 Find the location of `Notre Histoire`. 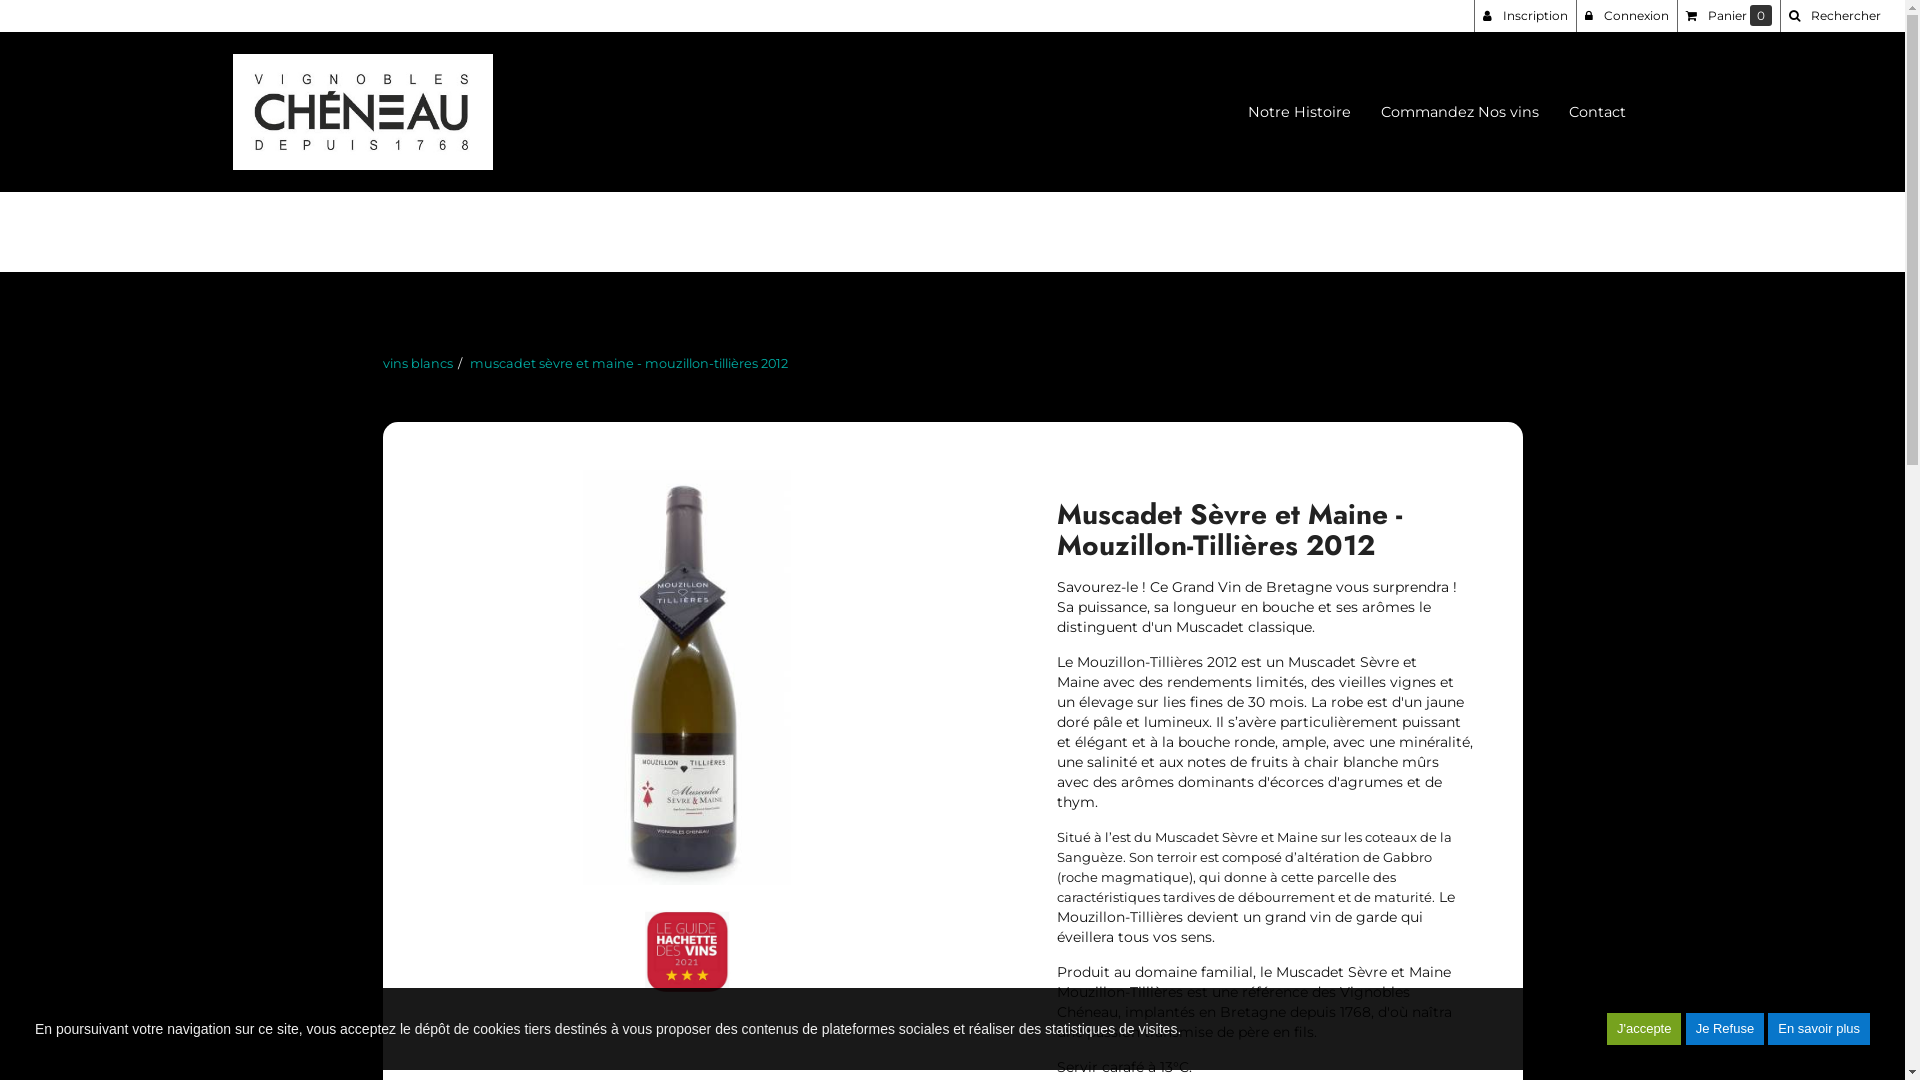

Notre Histoire is located at coordinates (1298, 112).